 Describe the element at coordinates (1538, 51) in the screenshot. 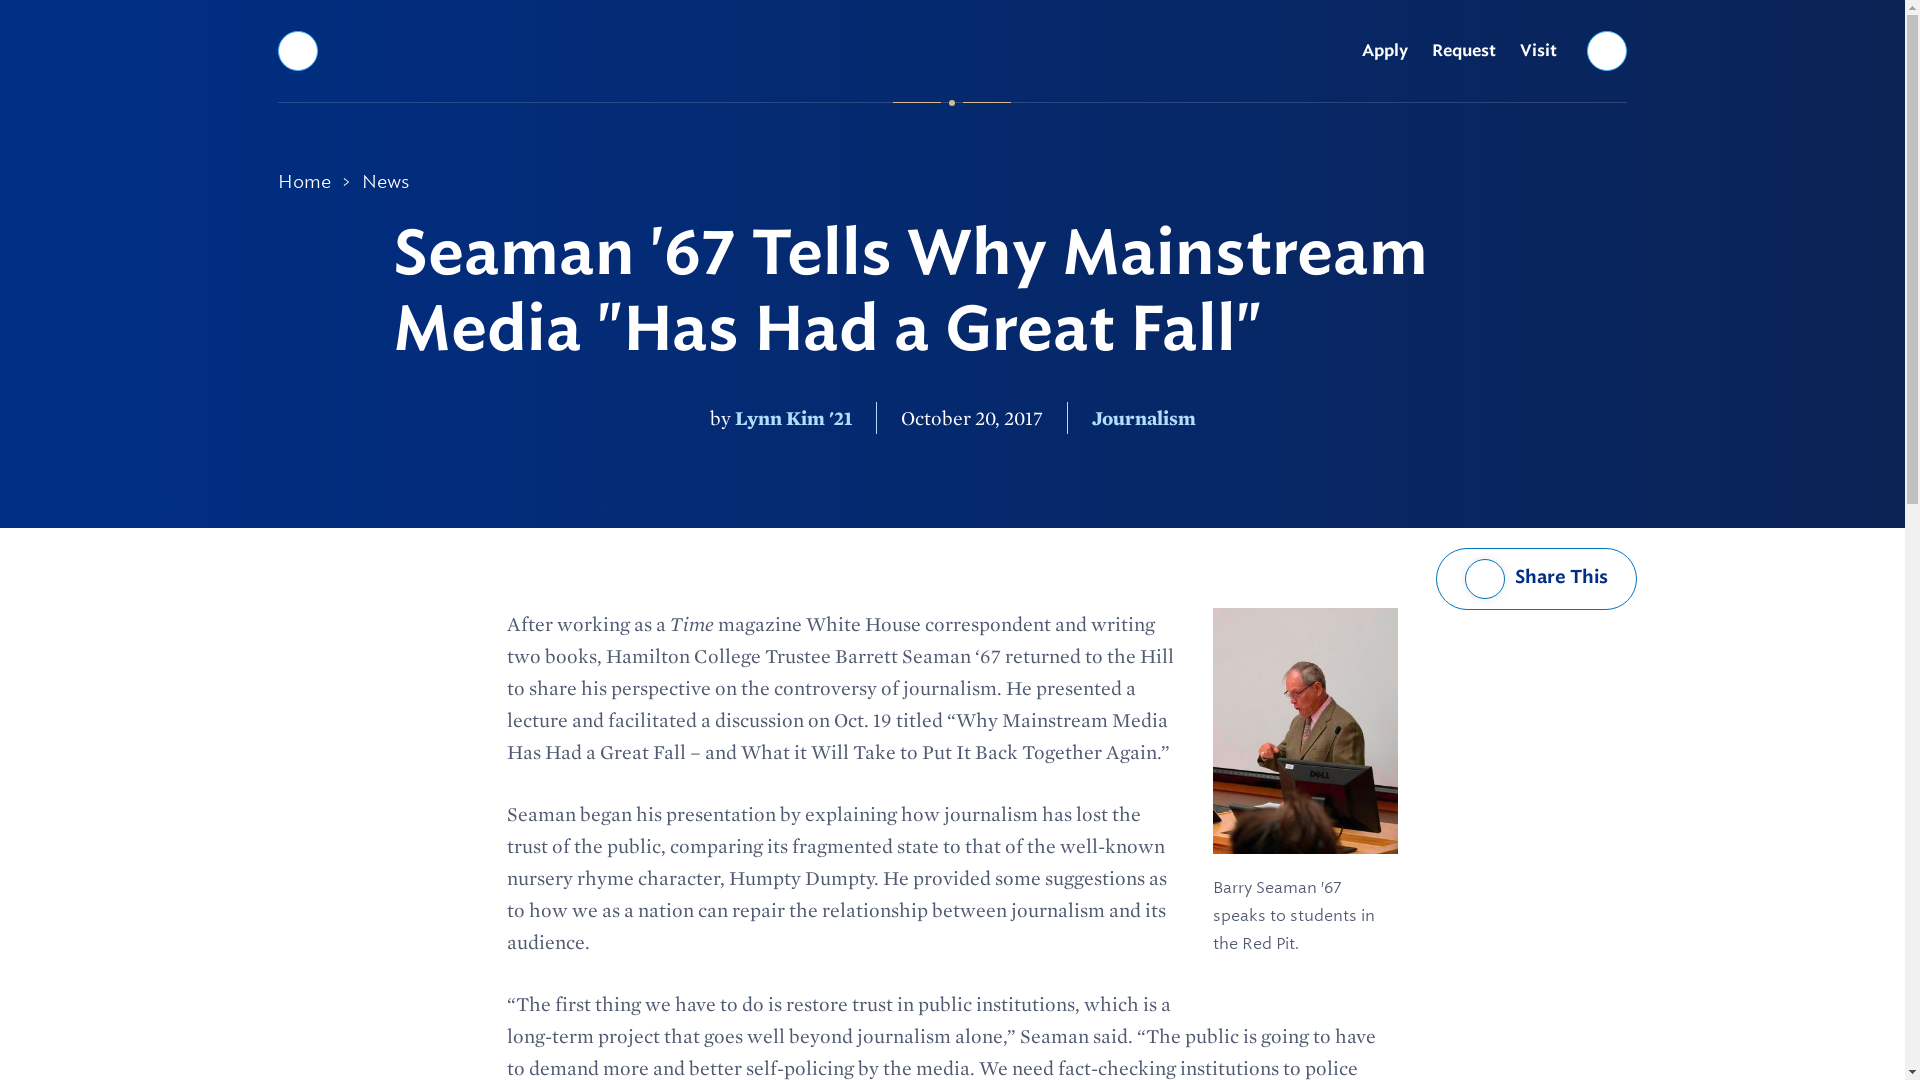

I see `Visit` at that location.